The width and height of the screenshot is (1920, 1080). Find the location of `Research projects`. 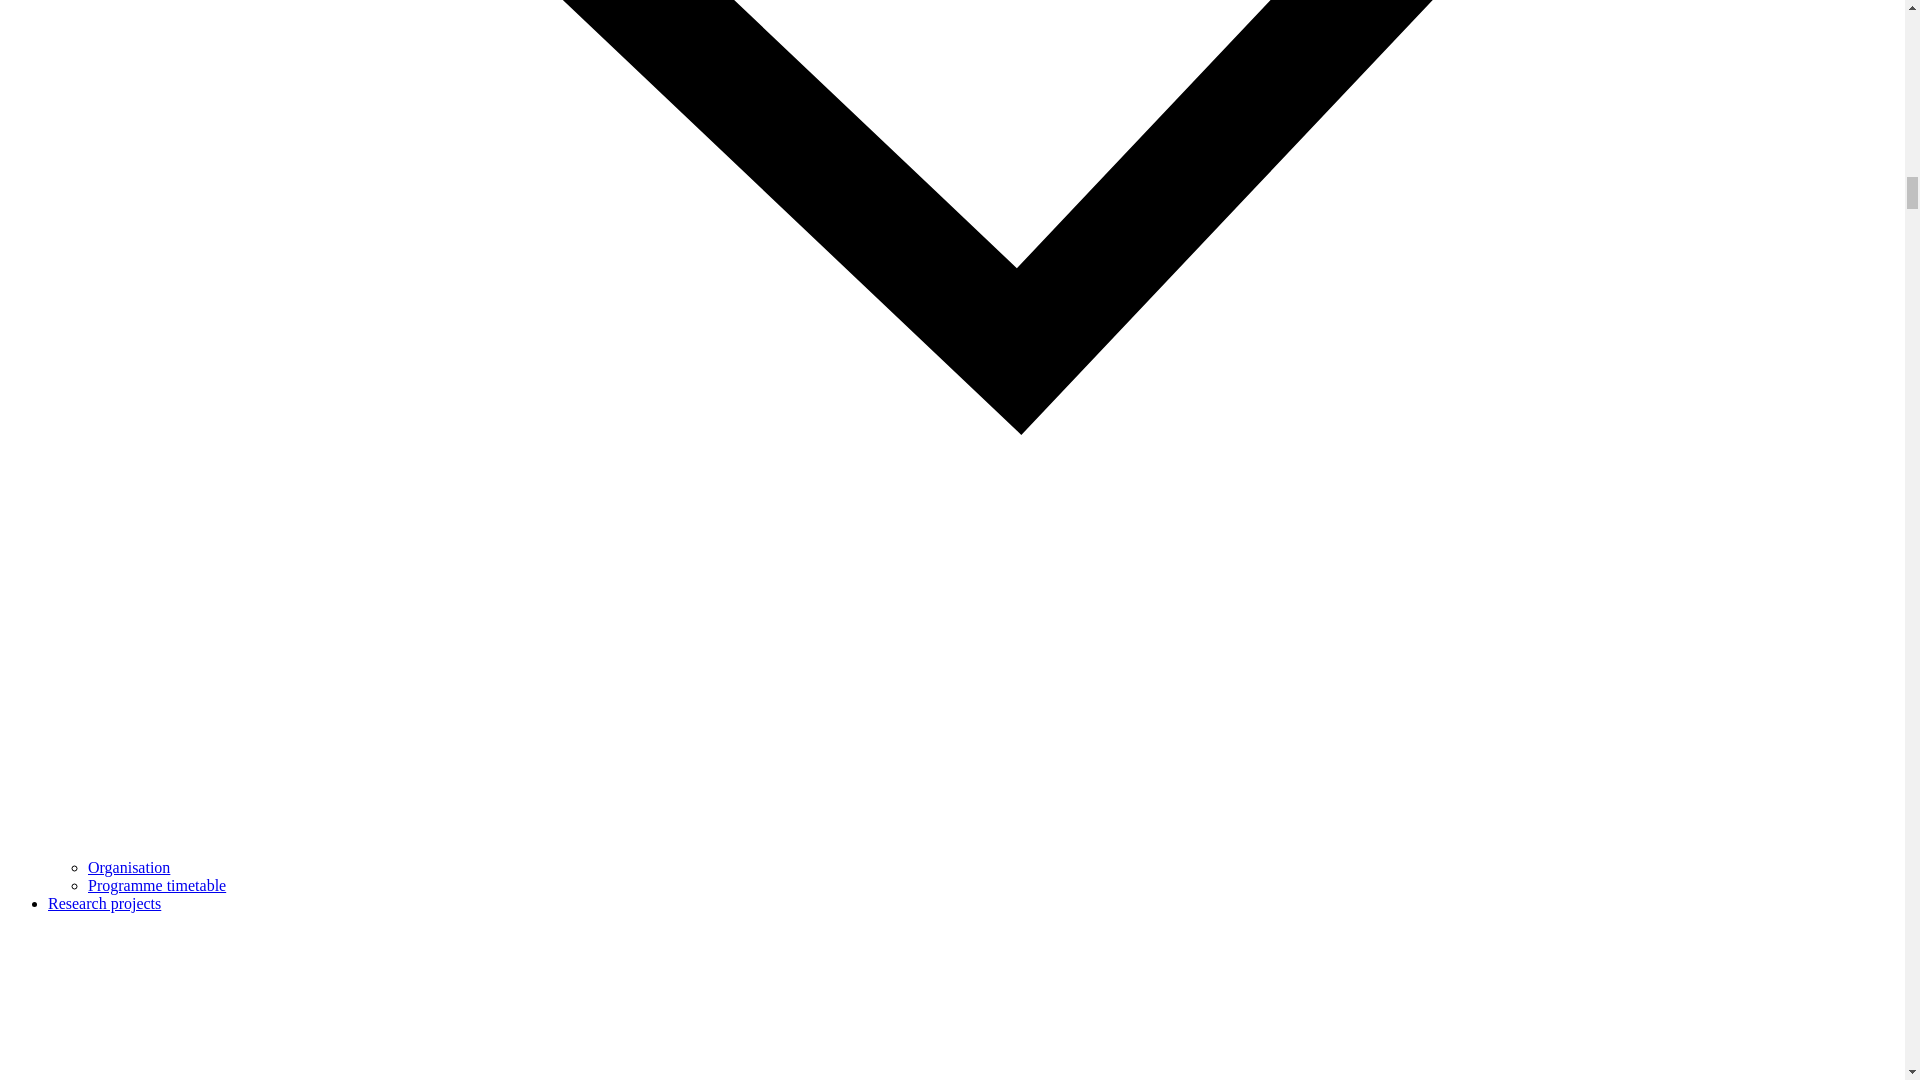

Research projects is located at coordinates (104, 903).